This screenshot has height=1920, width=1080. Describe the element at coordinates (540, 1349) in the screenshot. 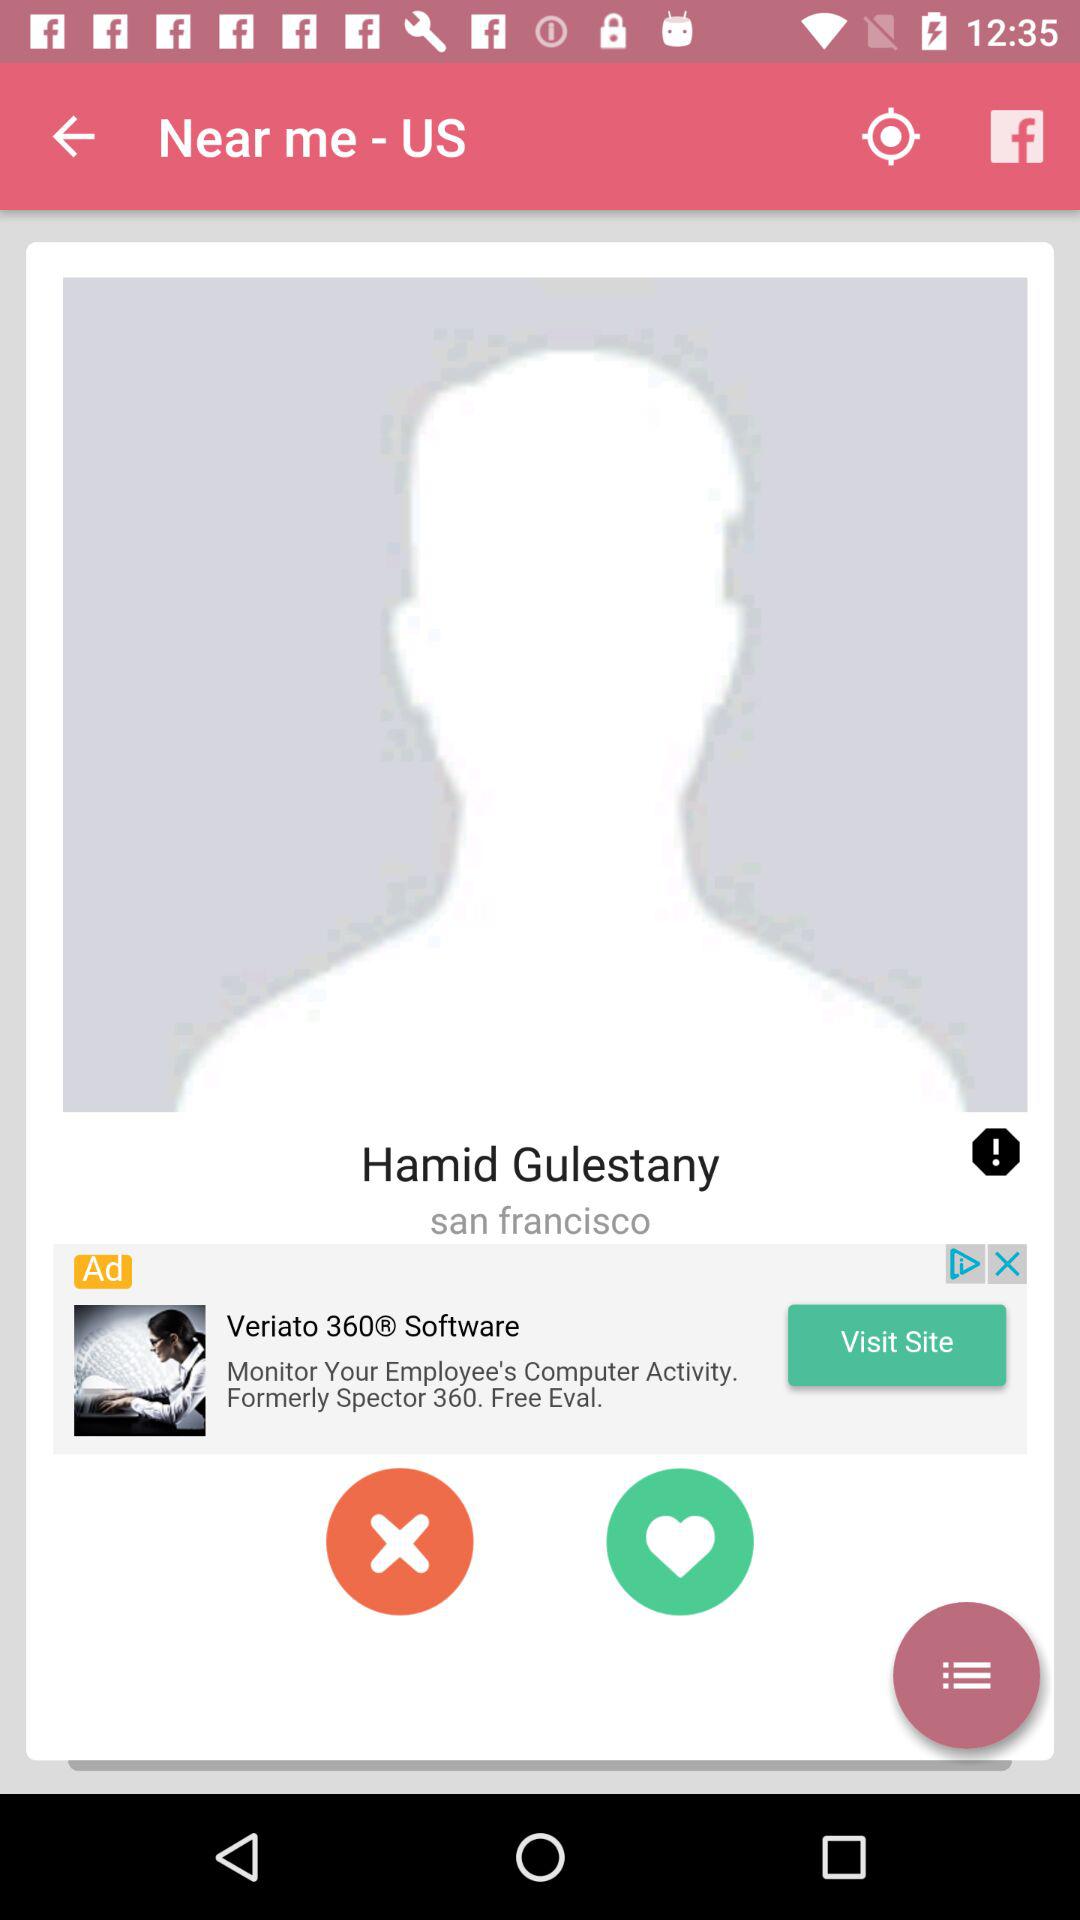

I see `sponsored content` at that location.